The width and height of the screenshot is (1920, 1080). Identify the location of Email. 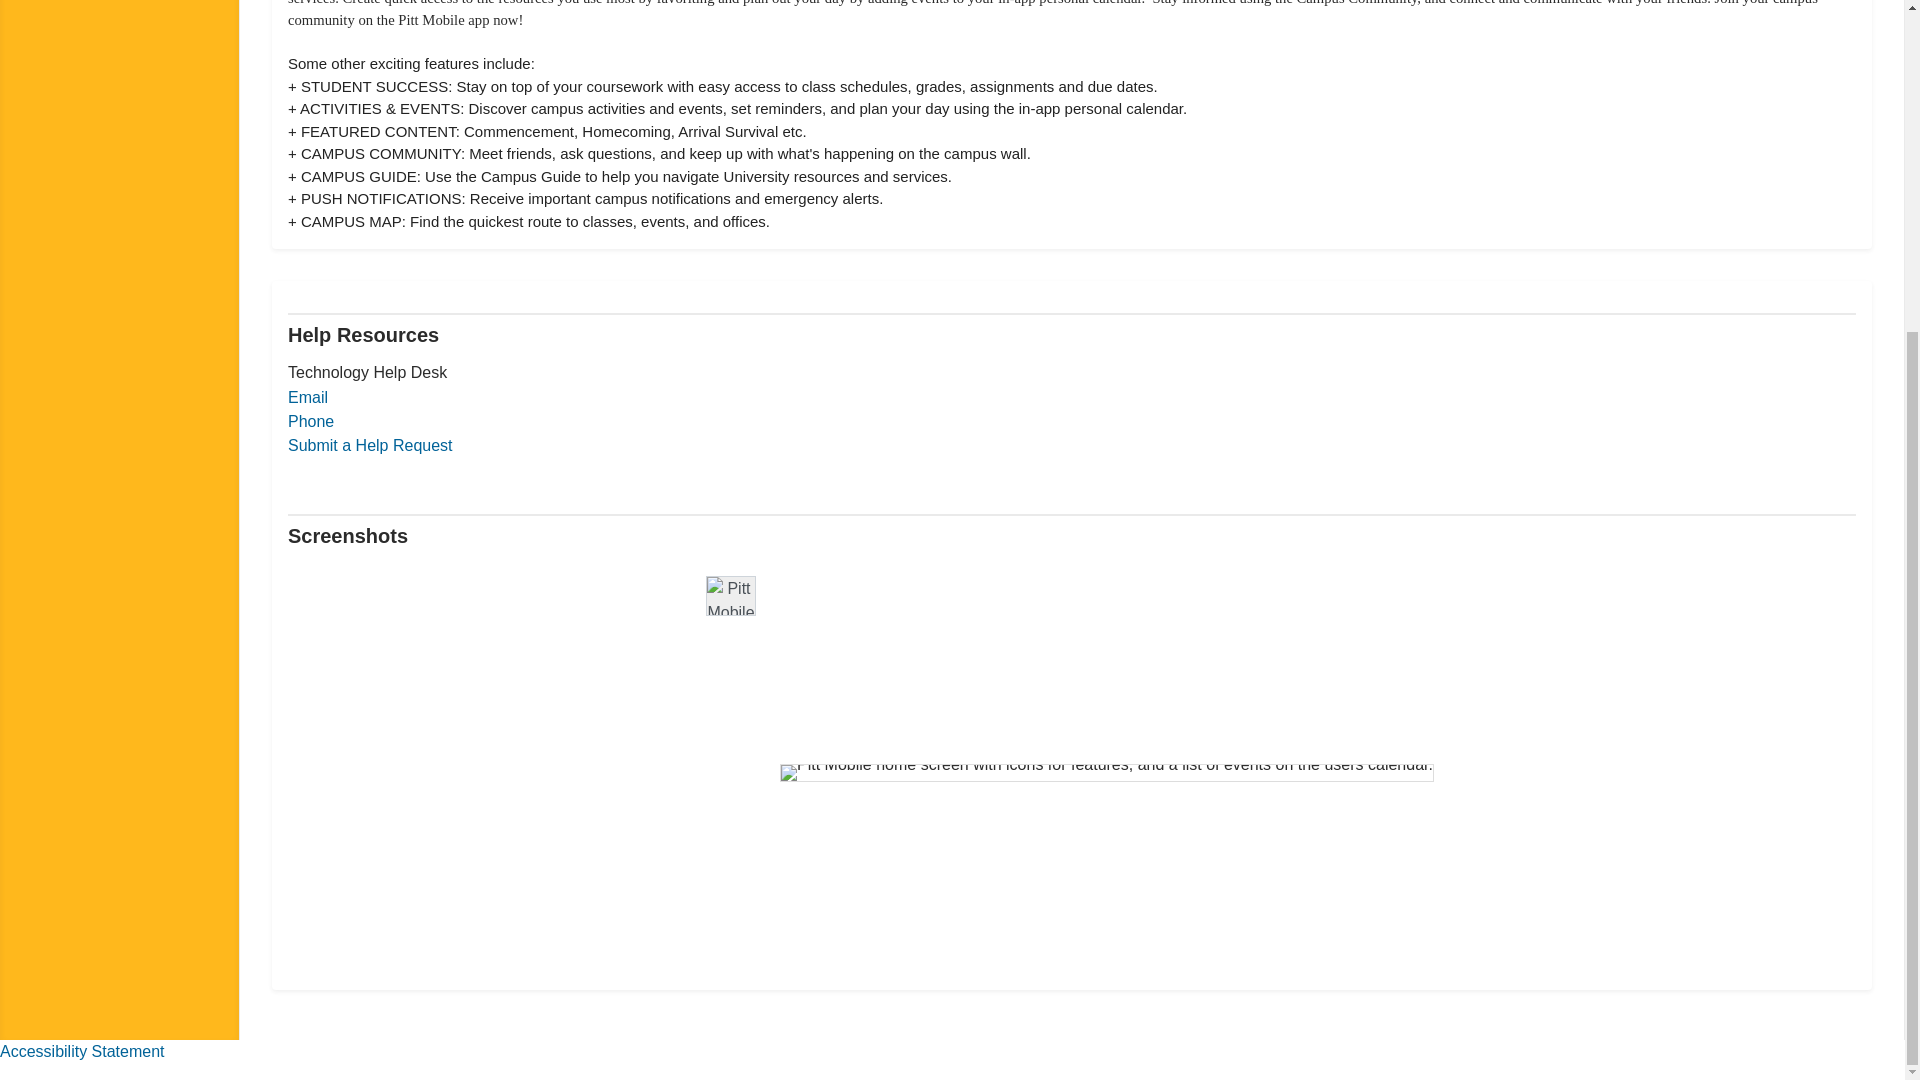
(308, 397).